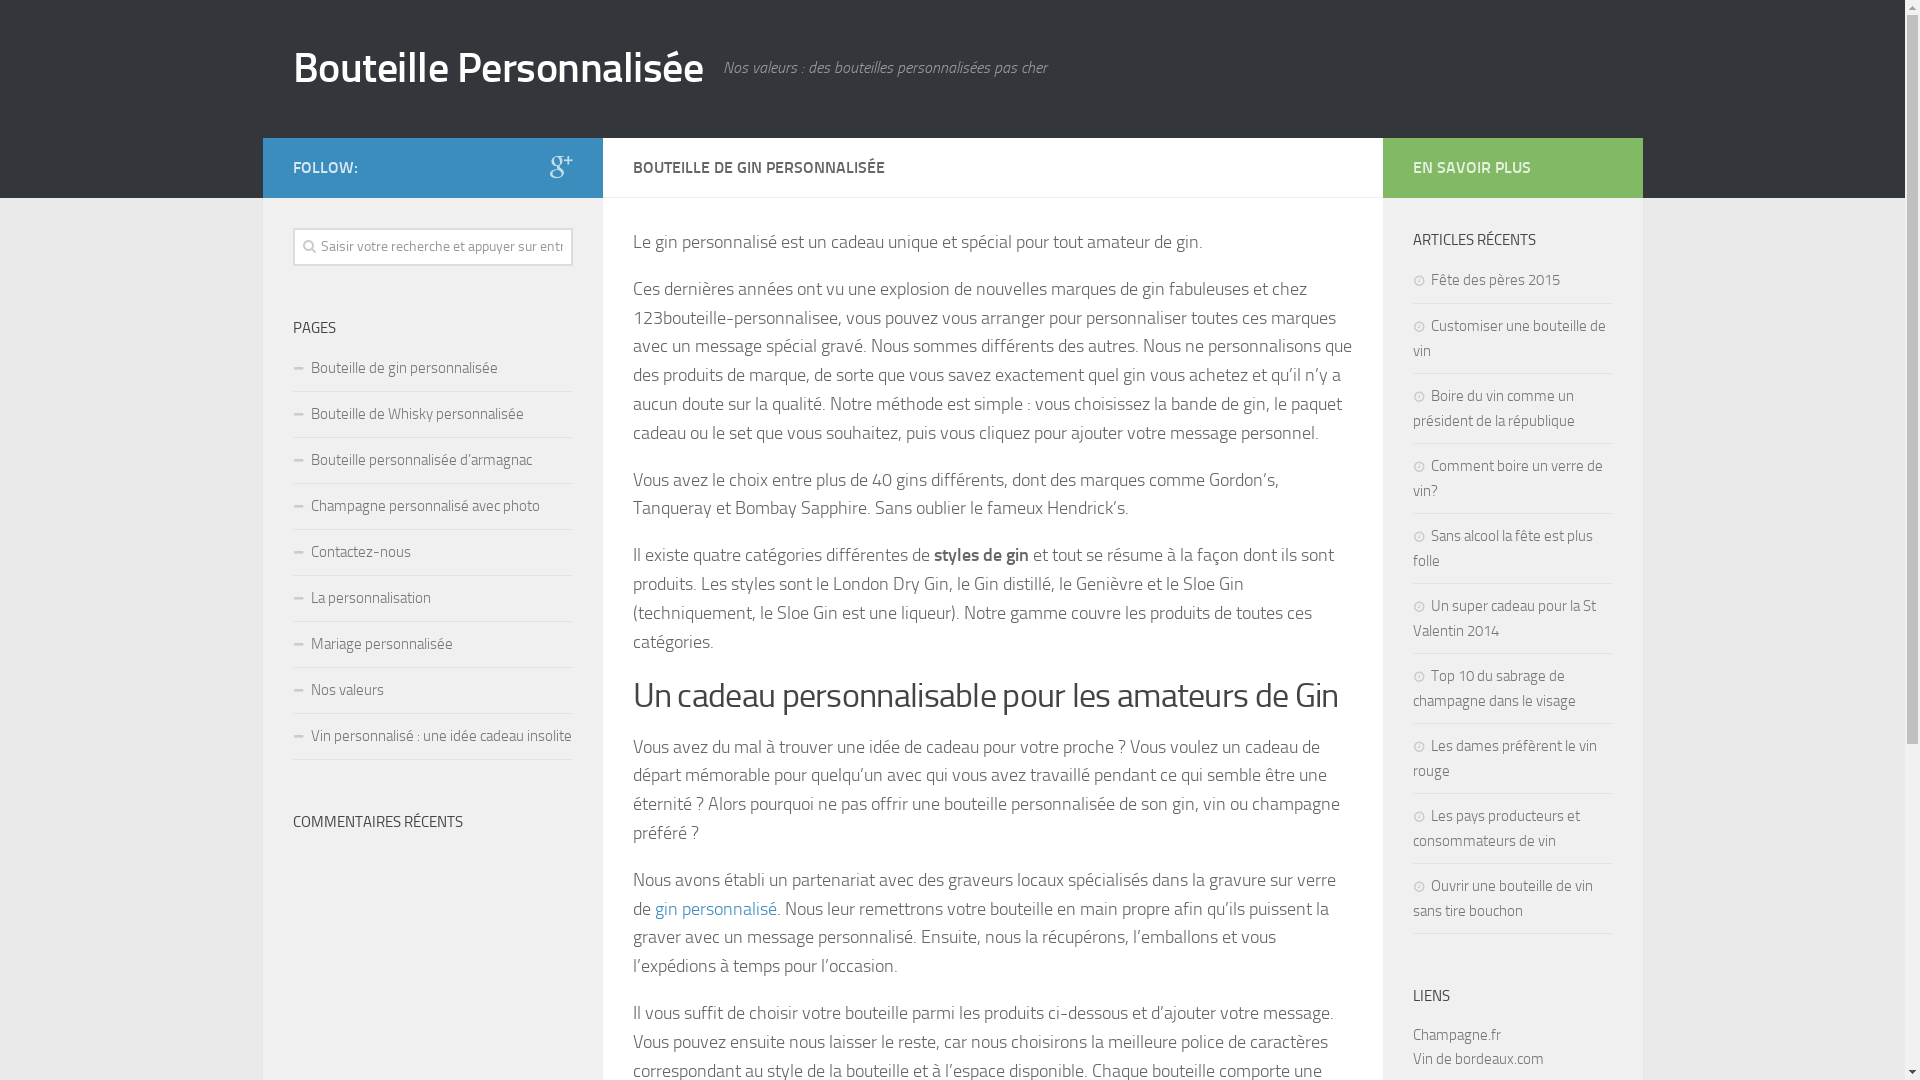  What do you see at coordinates (432, 553) in the screenshot?
I see `Contactez-nous` at bounding box center [432, 553].